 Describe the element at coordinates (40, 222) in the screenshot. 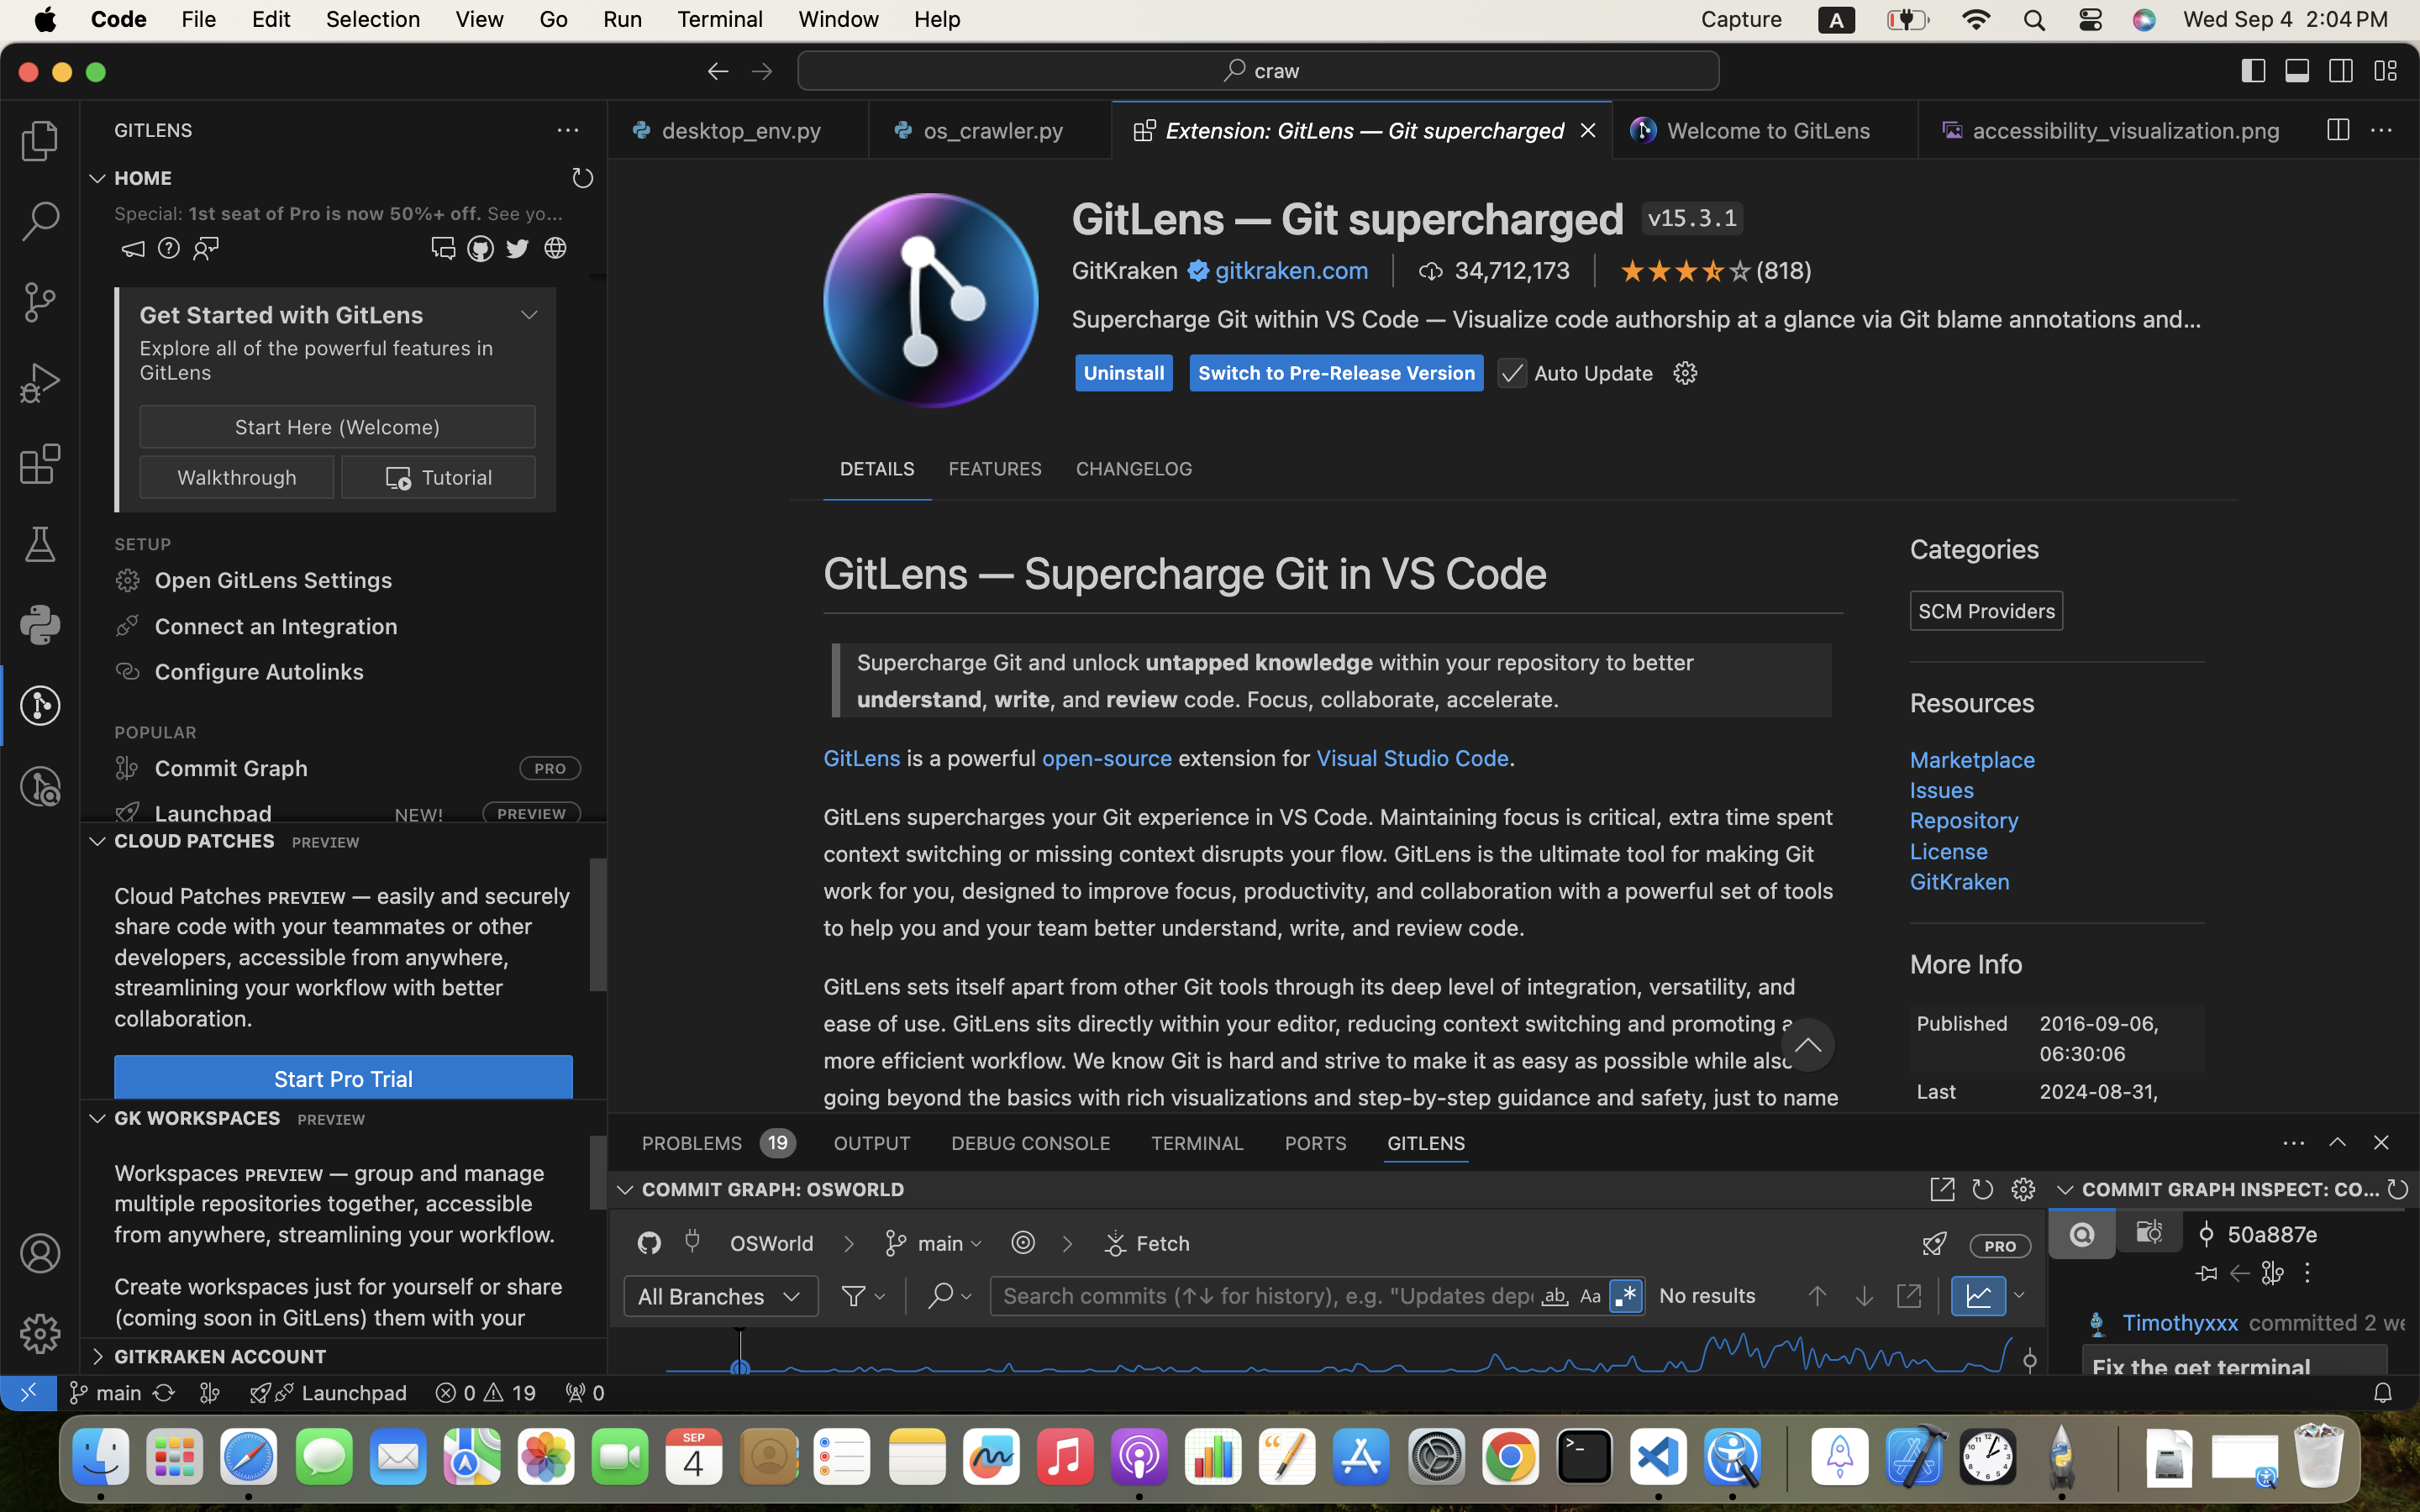

I see `0 ` at that location.